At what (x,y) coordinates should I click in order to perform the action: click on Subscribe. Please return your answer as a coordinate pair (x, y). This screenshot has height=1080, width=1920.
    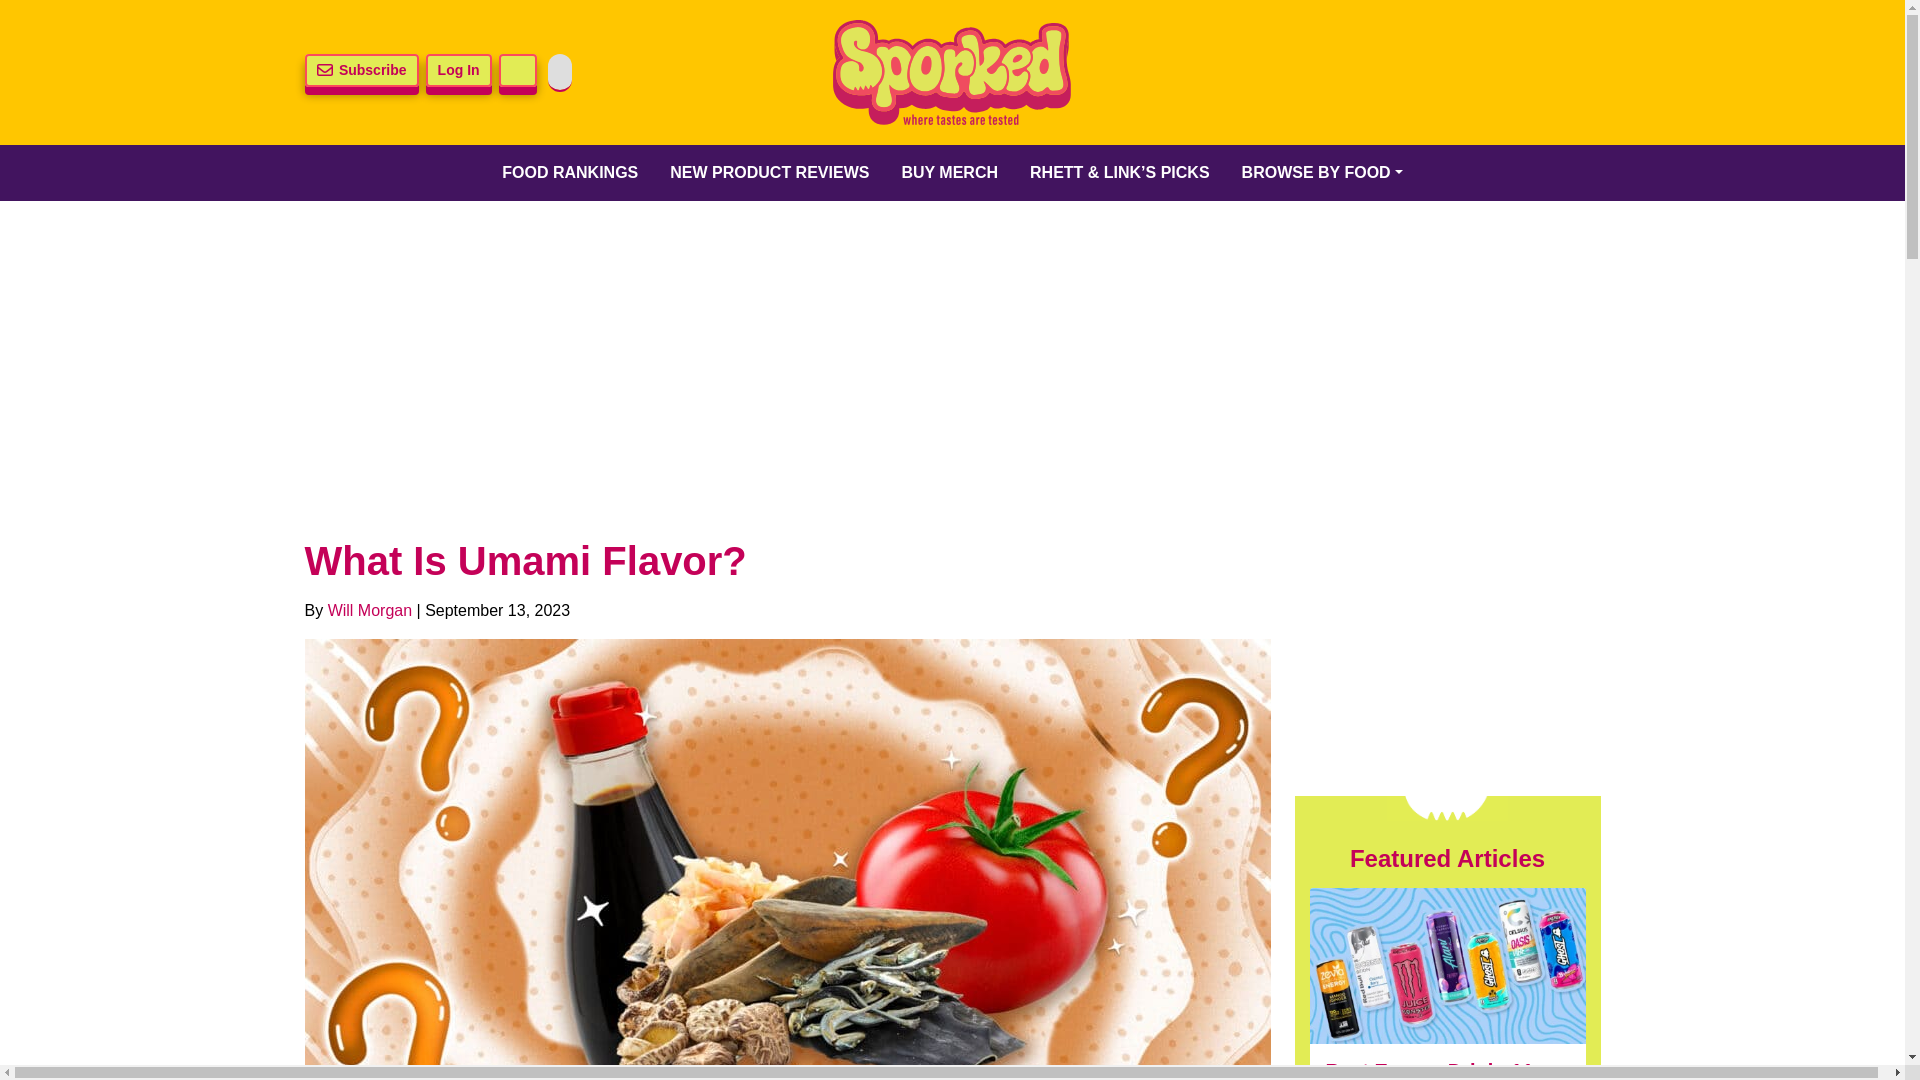
    Looking at the image, I should click on (360, 70).